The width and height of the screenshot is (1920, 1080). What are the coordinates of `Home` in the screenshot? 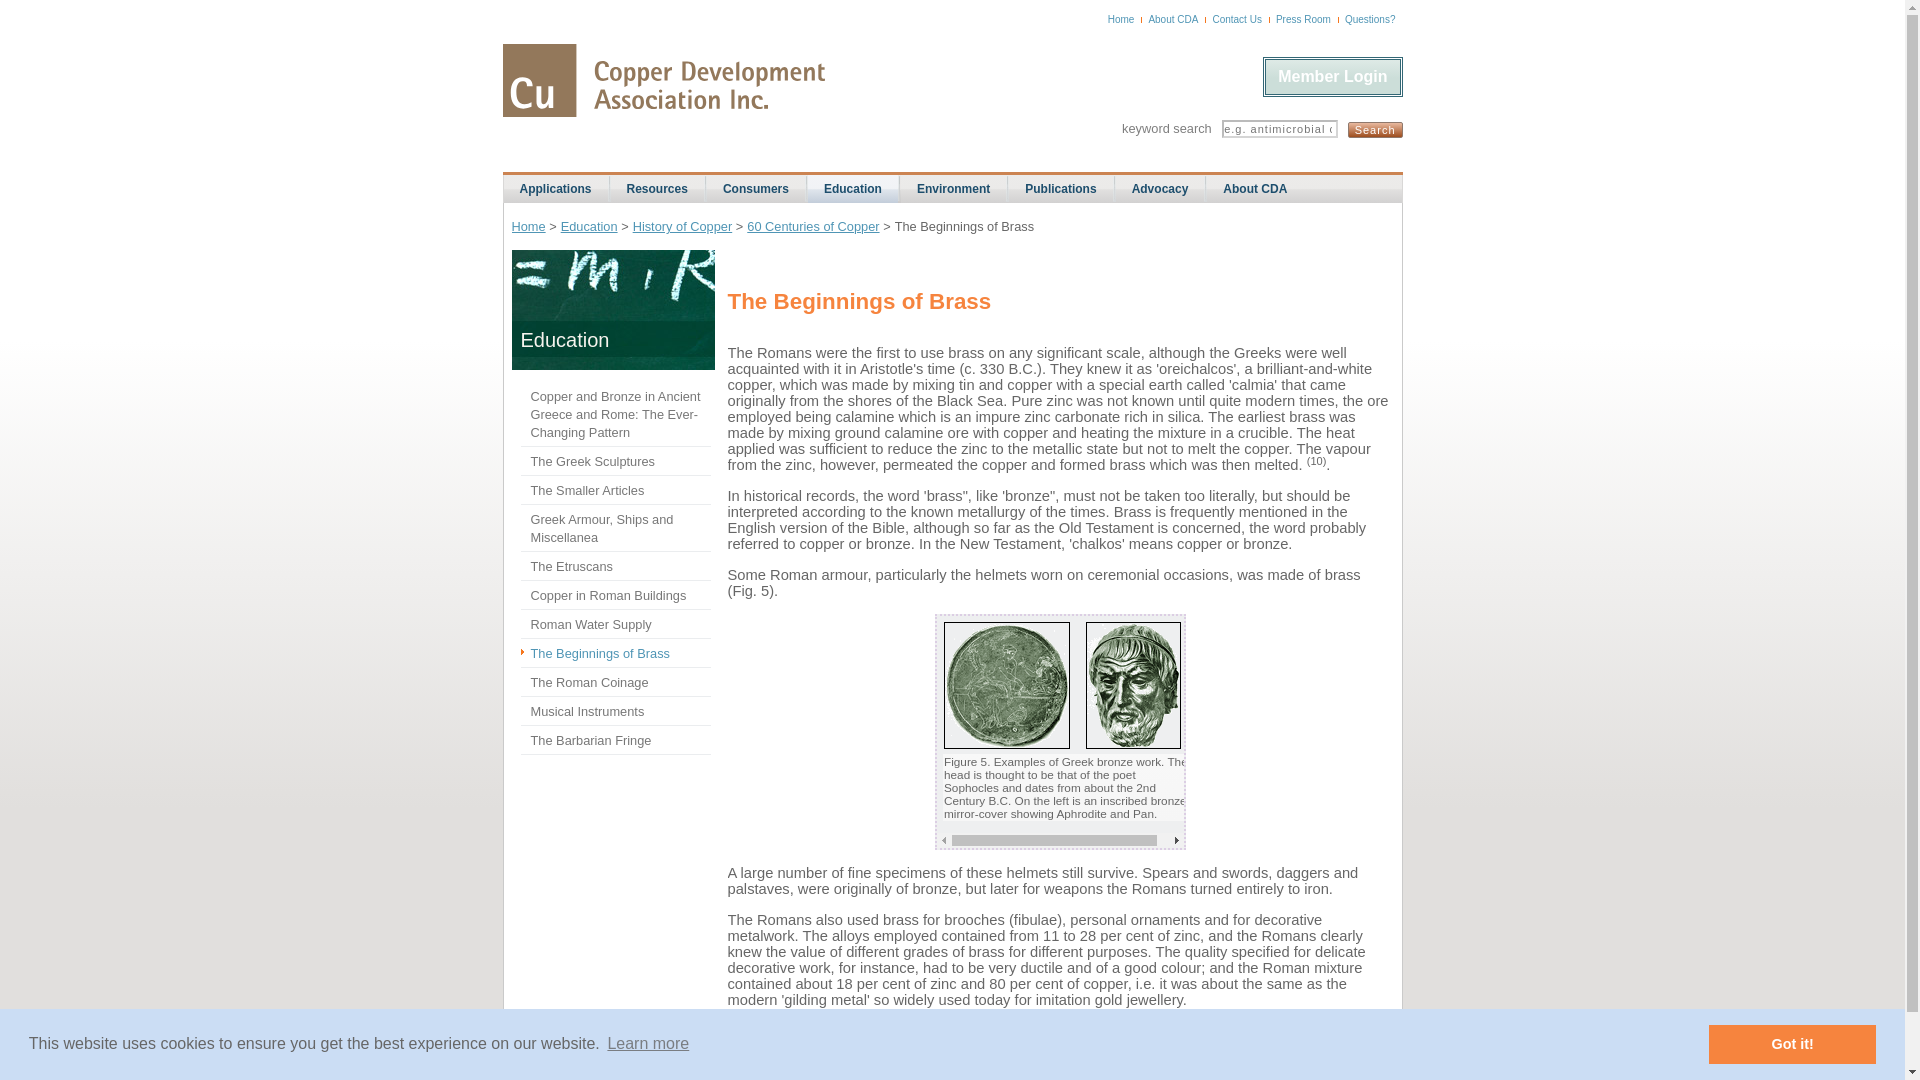 It's located at (1120, 19).